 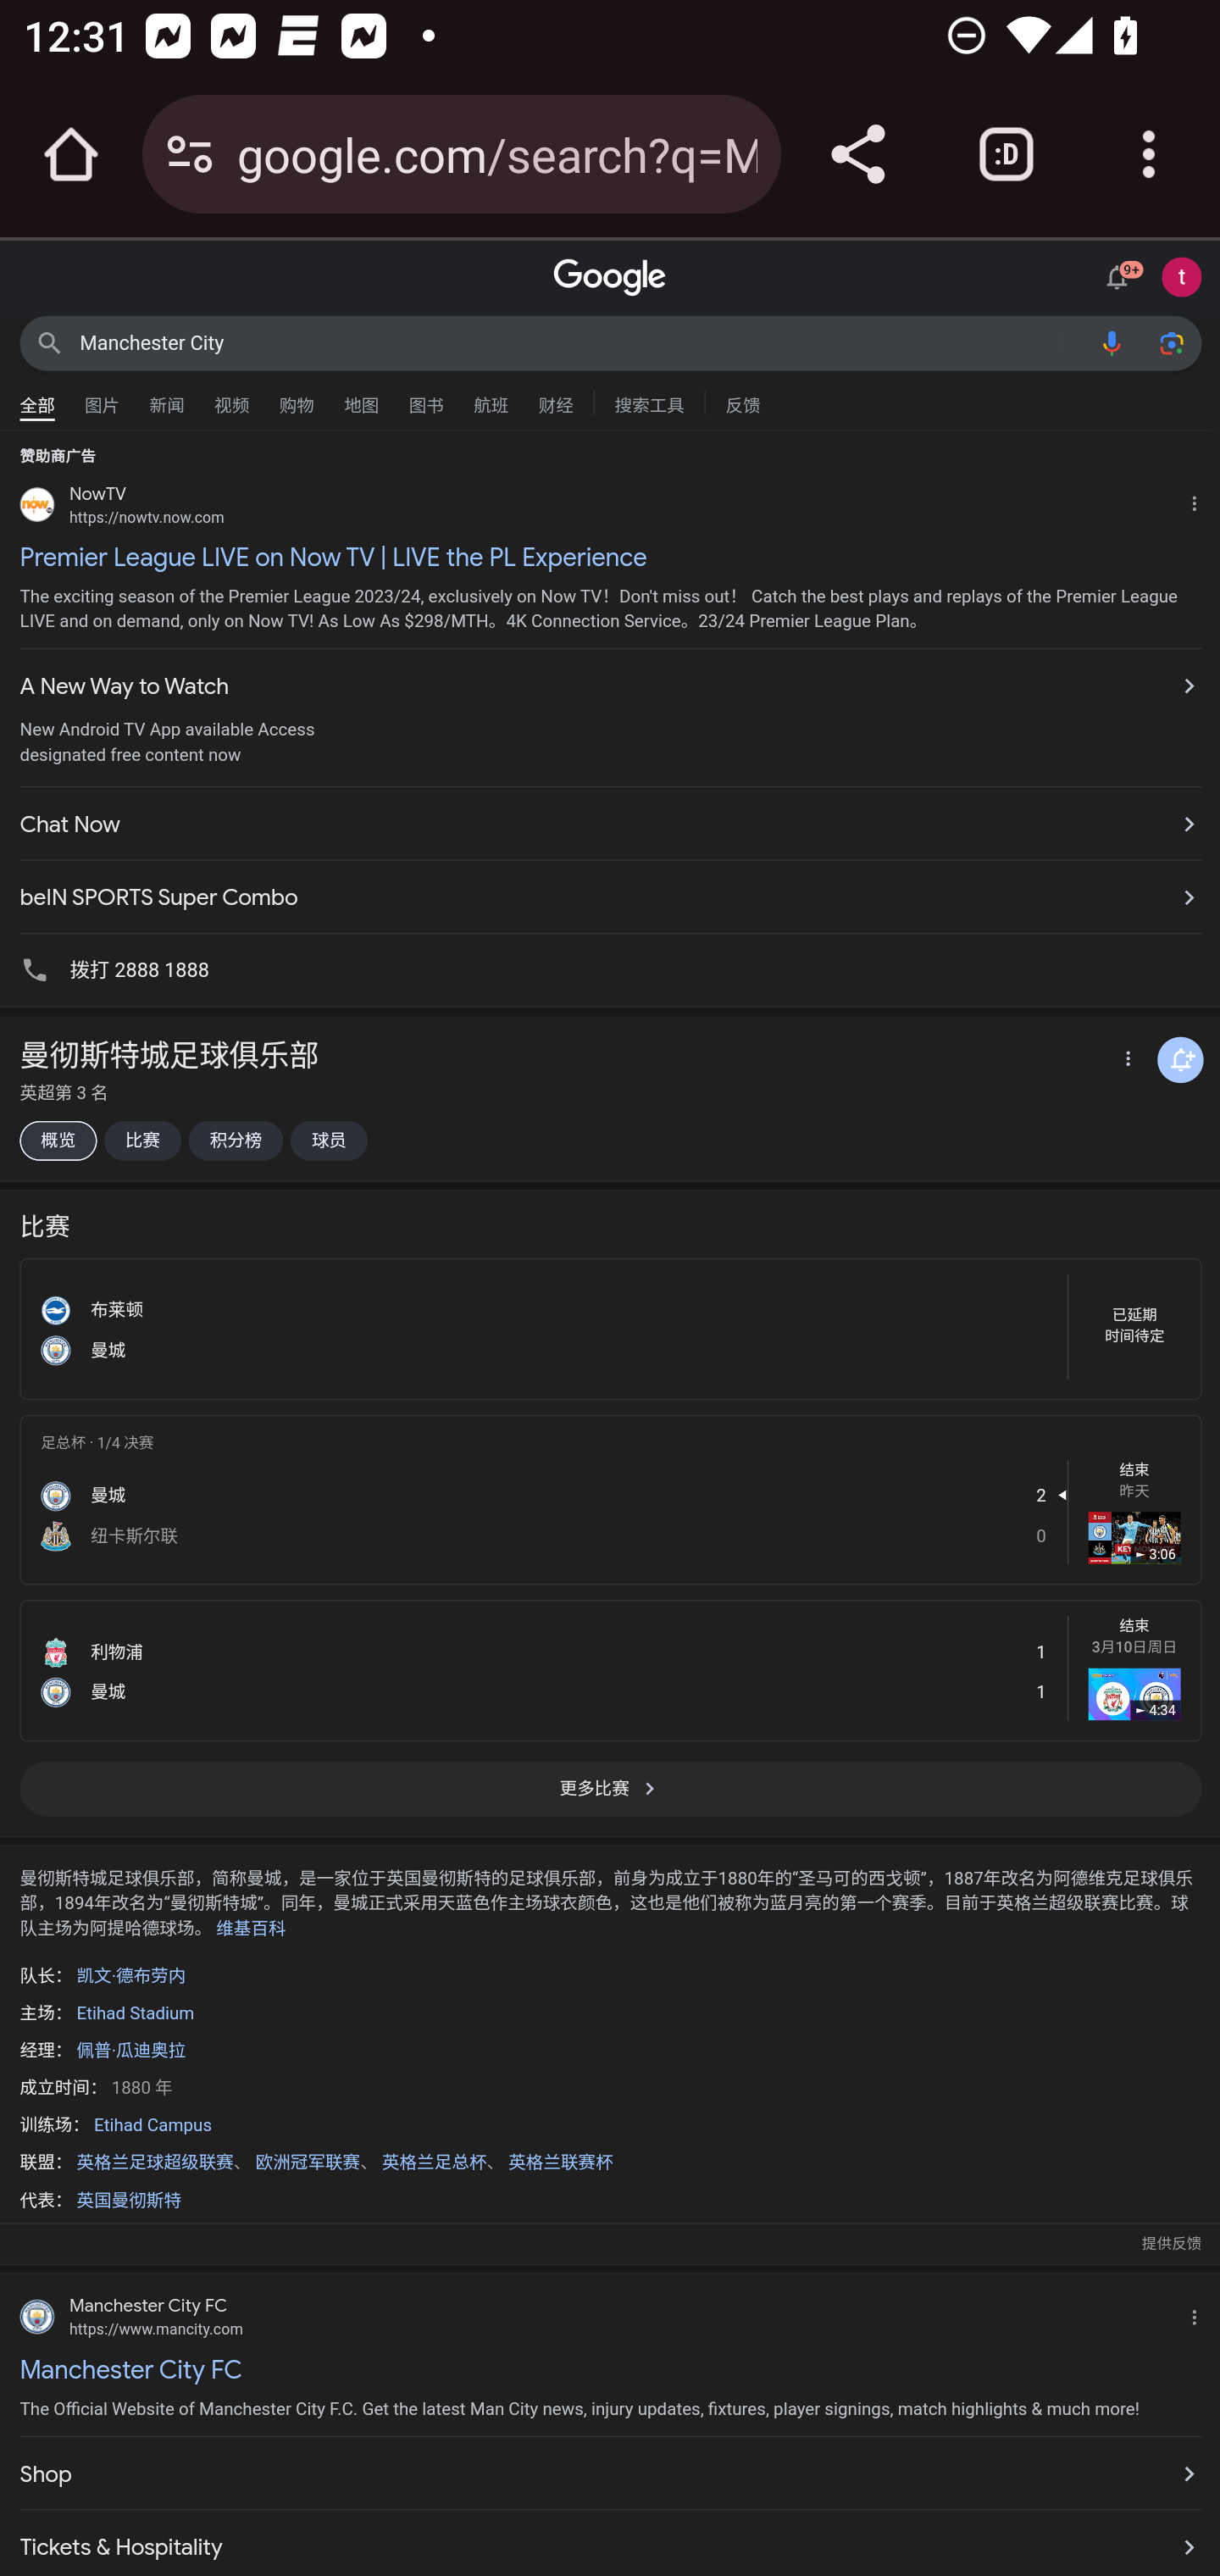 I want to click on 视频, so click(x=231, y=397).